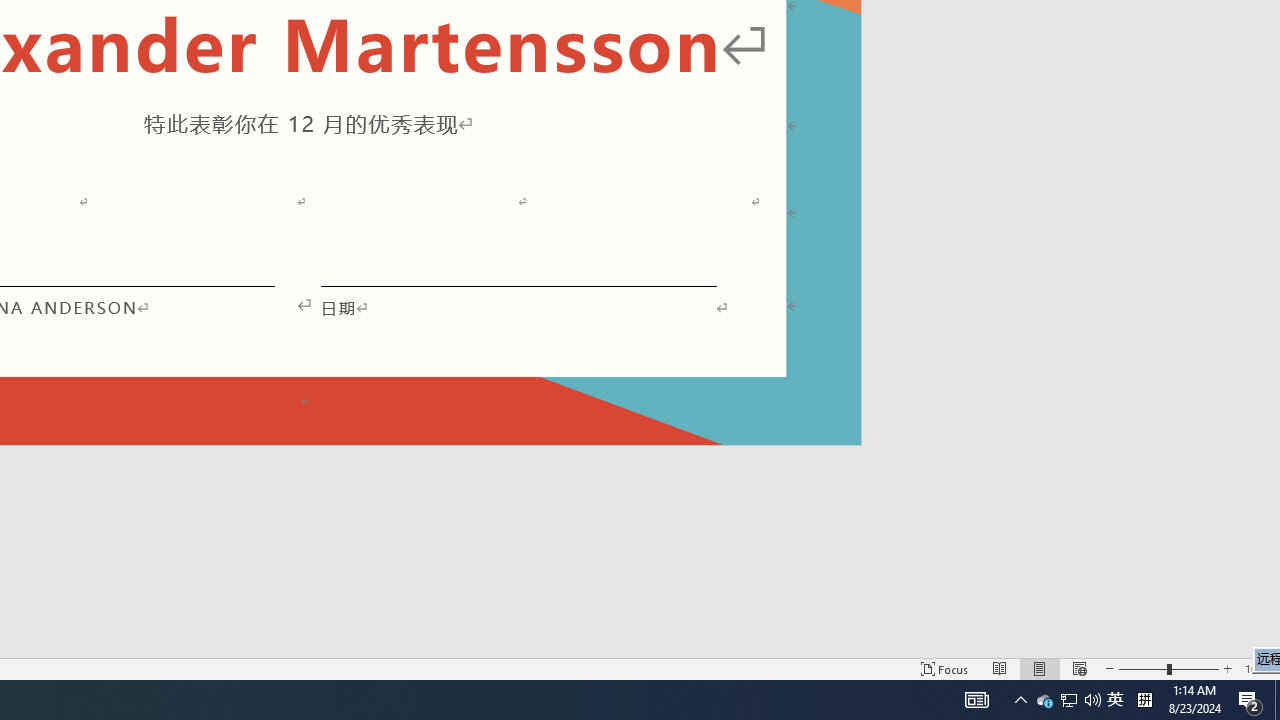  What do you see at coordinates (1115, 700) in the screenshot?
I see `Show desktop` at bounding box center [1115, 700].